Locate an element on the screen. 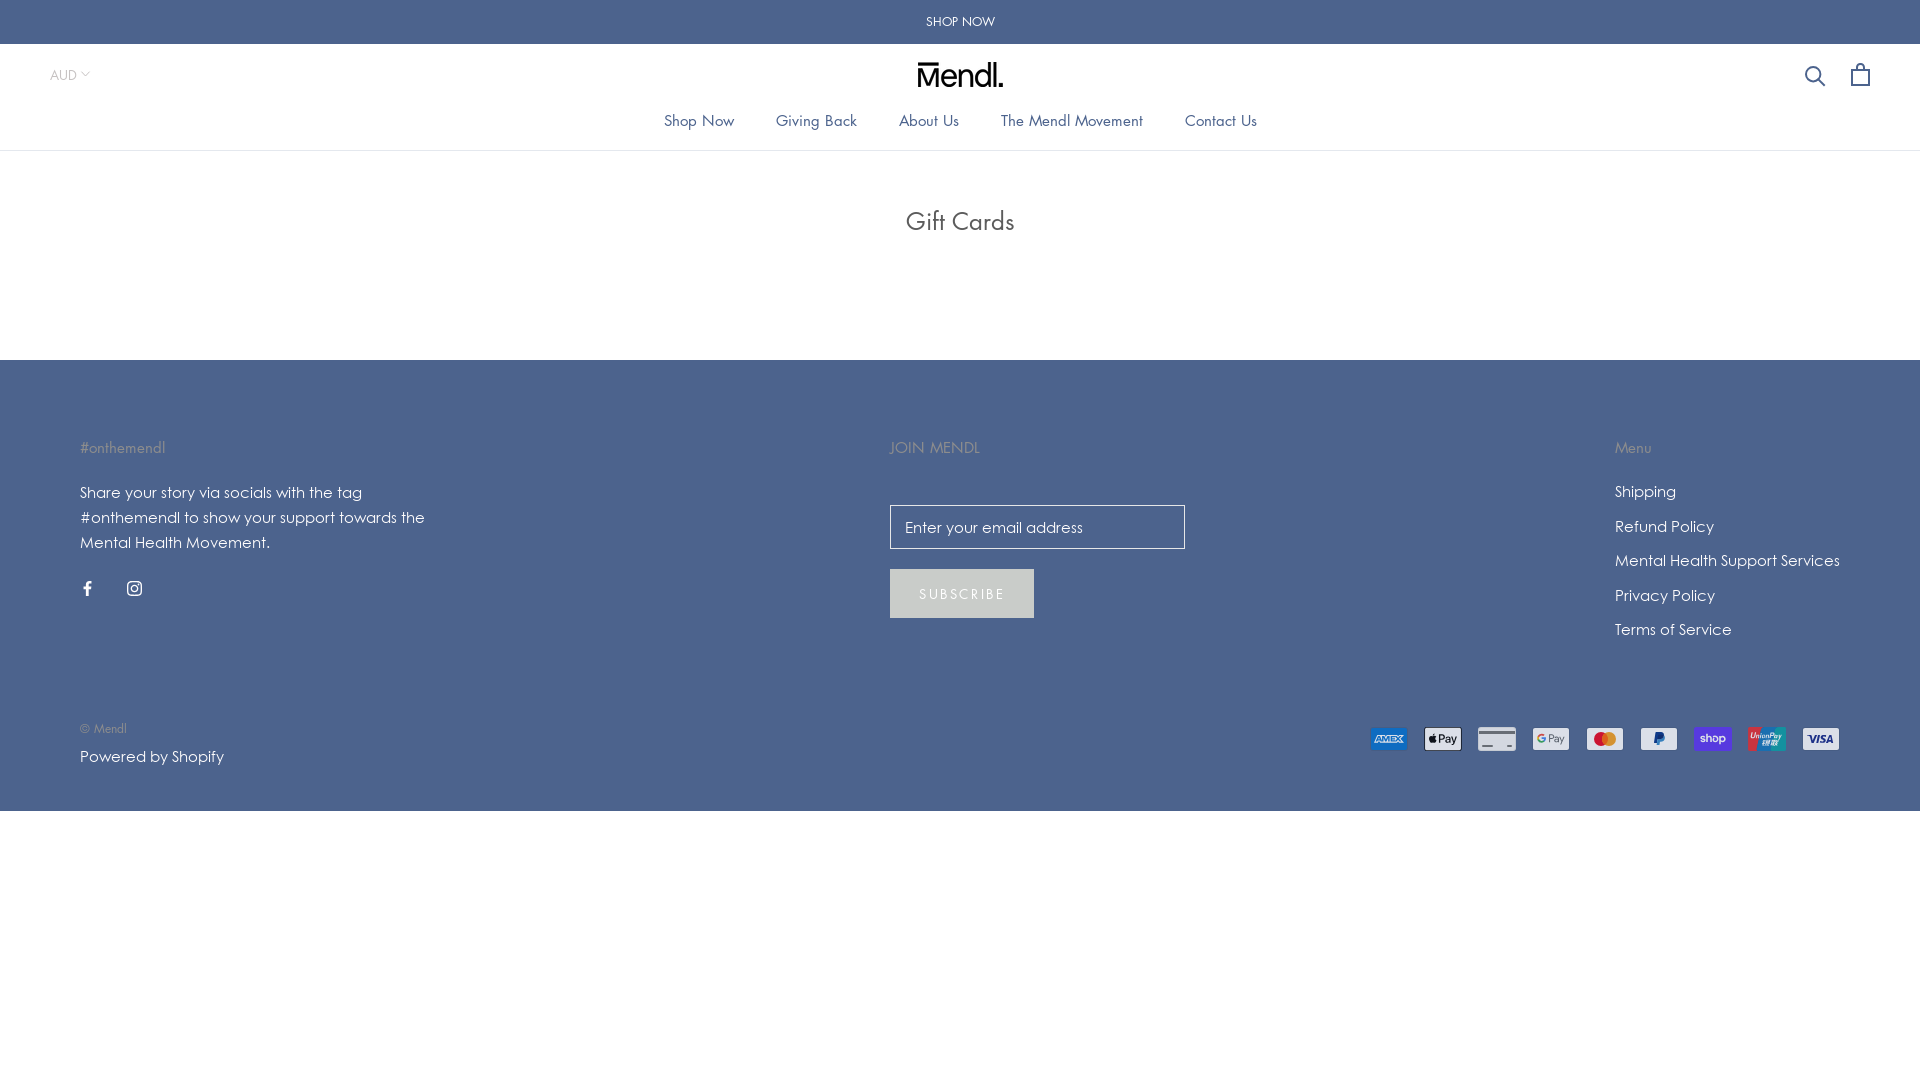 This screenshot has height=1080, width=1920. Shop Now
Shop Now is located at coordinates (699, 120).